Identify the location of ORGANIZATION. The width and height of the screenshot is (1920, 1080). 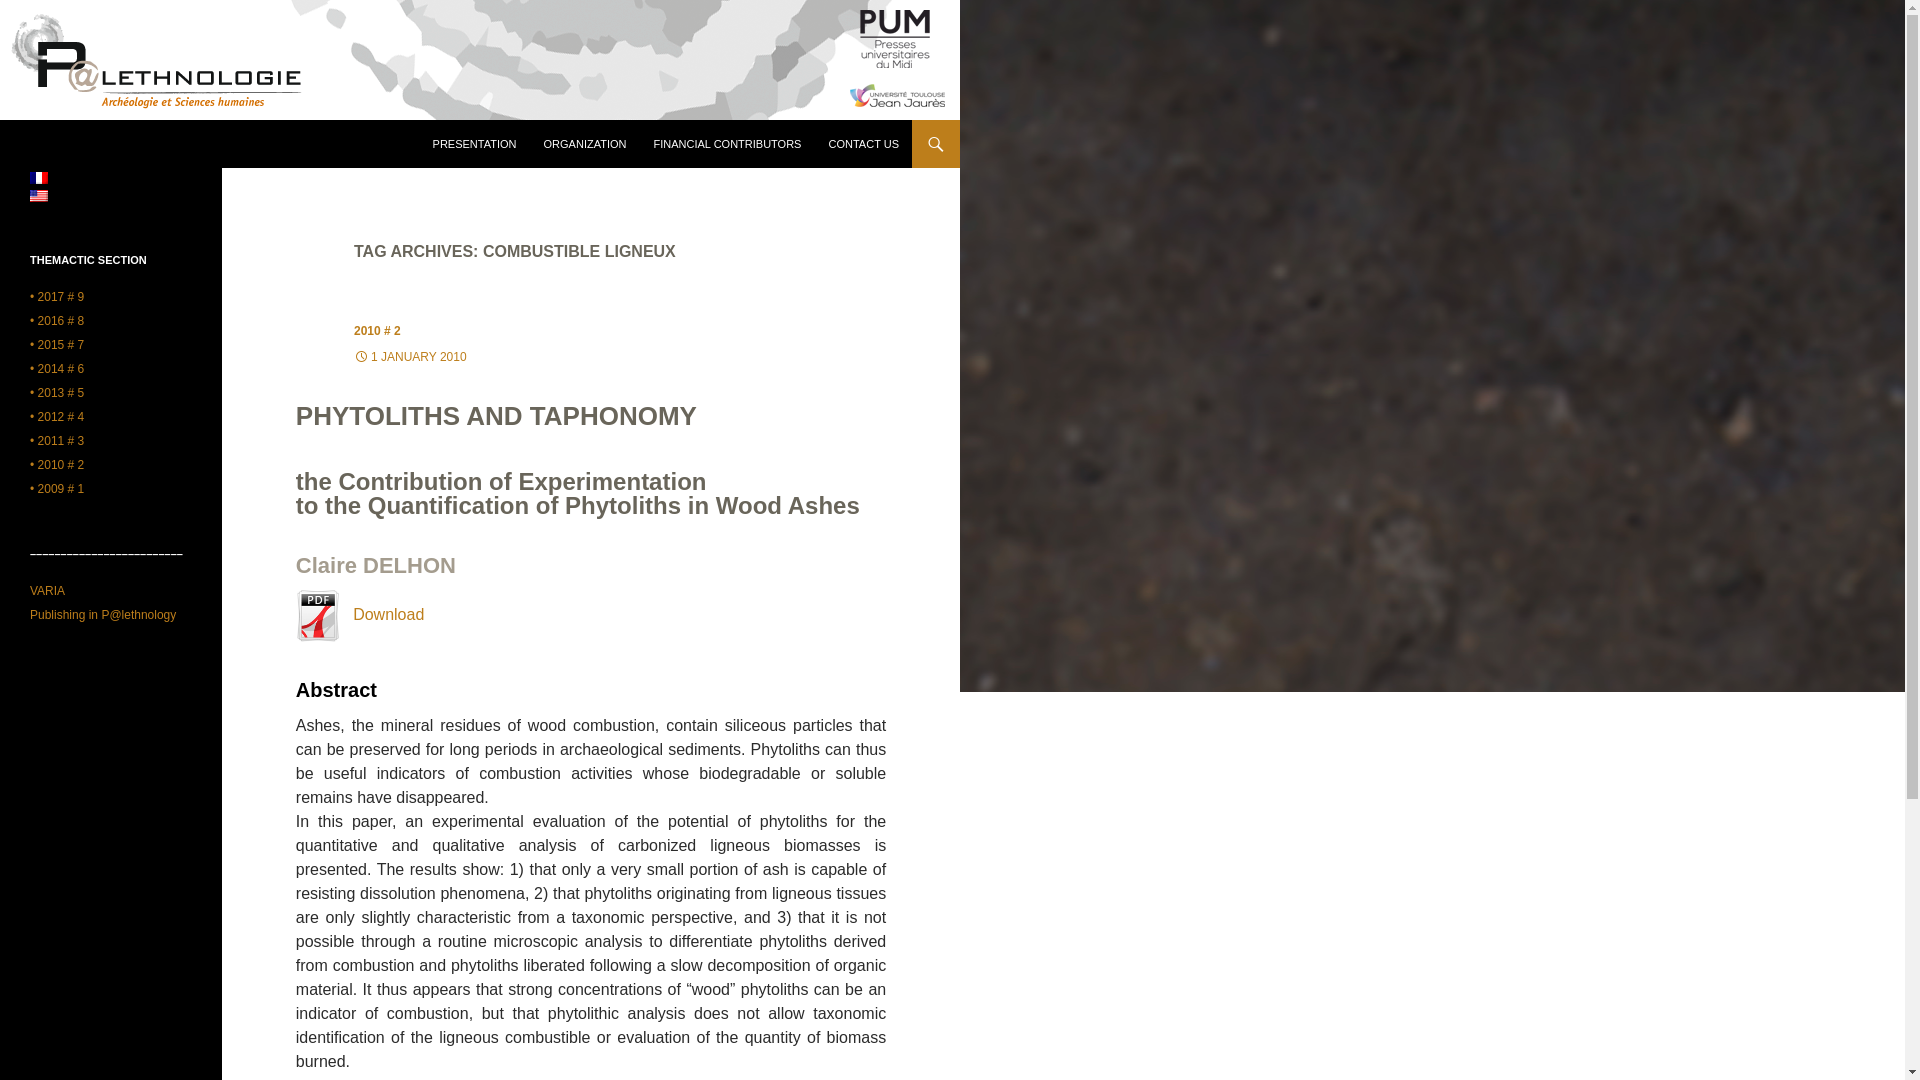
(585, 144).